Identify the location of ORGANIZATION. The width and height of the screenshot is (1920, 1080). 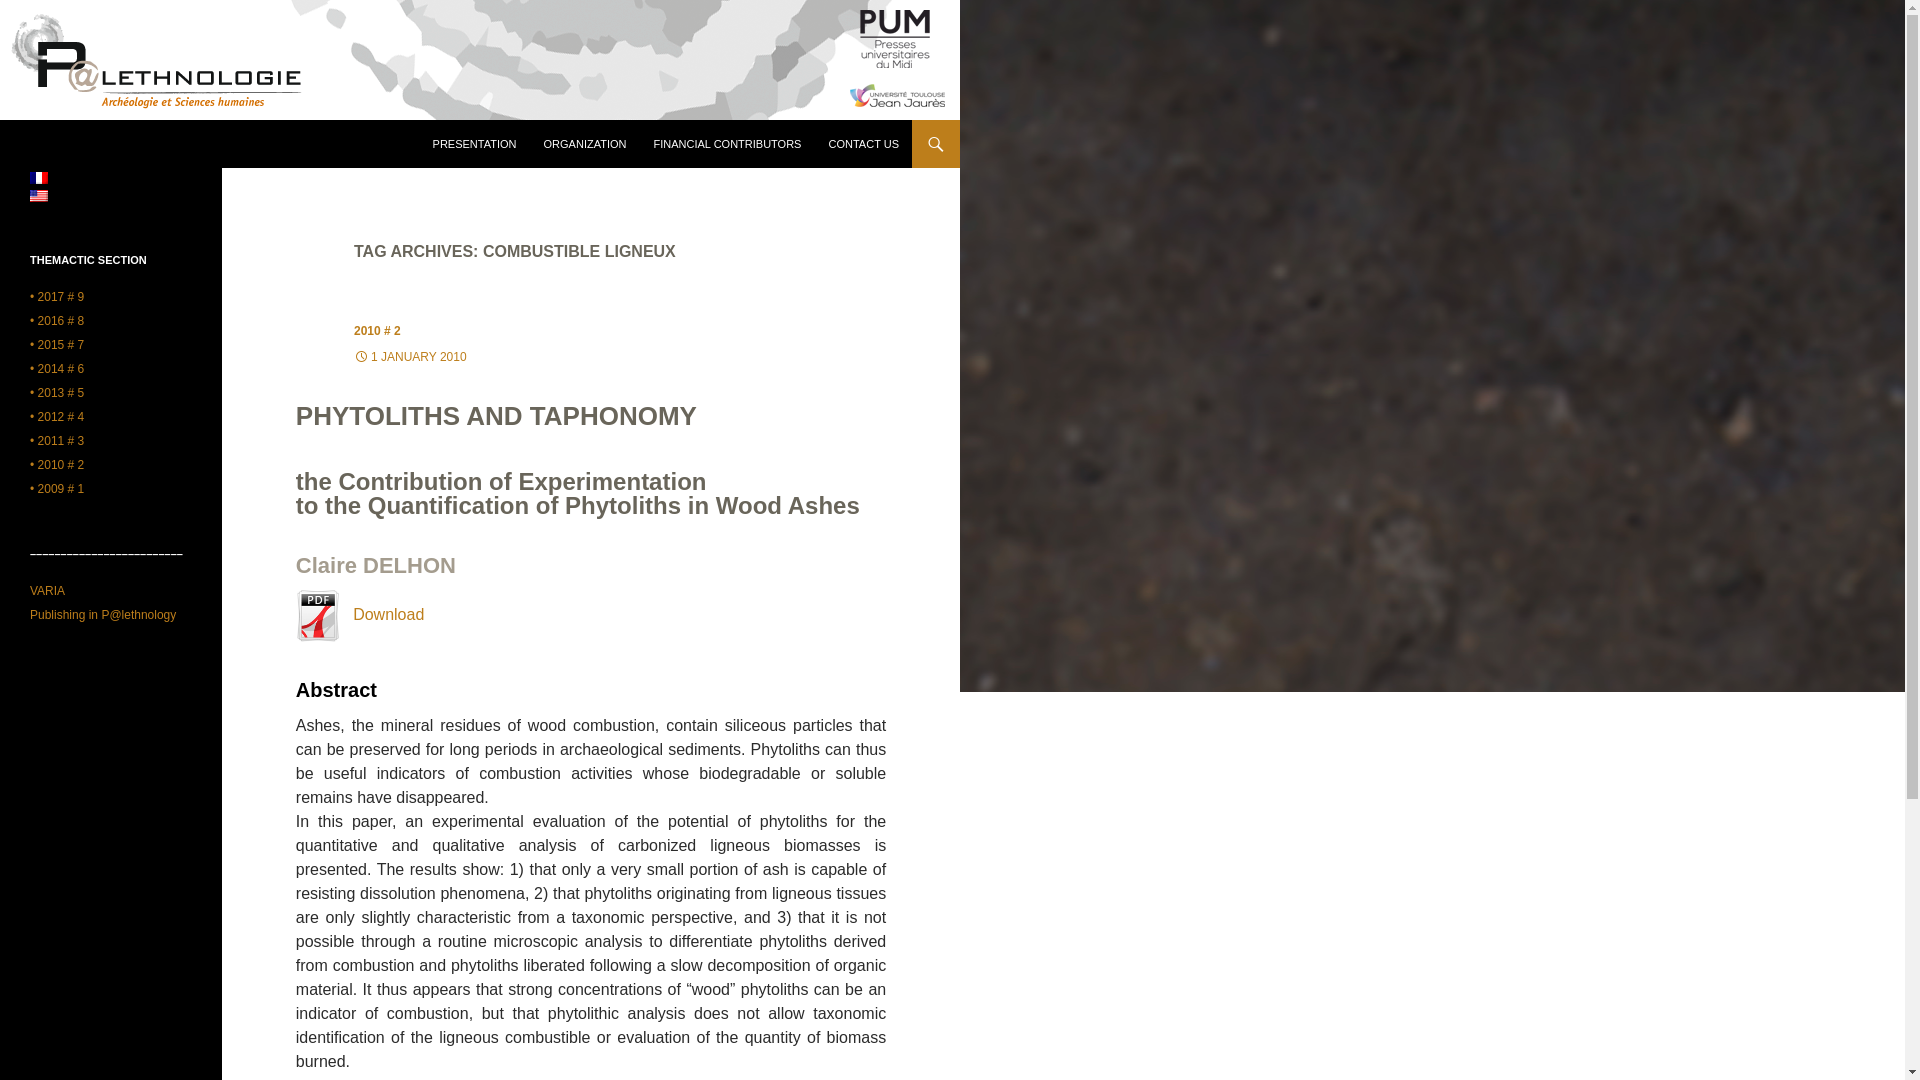
(585, 144).